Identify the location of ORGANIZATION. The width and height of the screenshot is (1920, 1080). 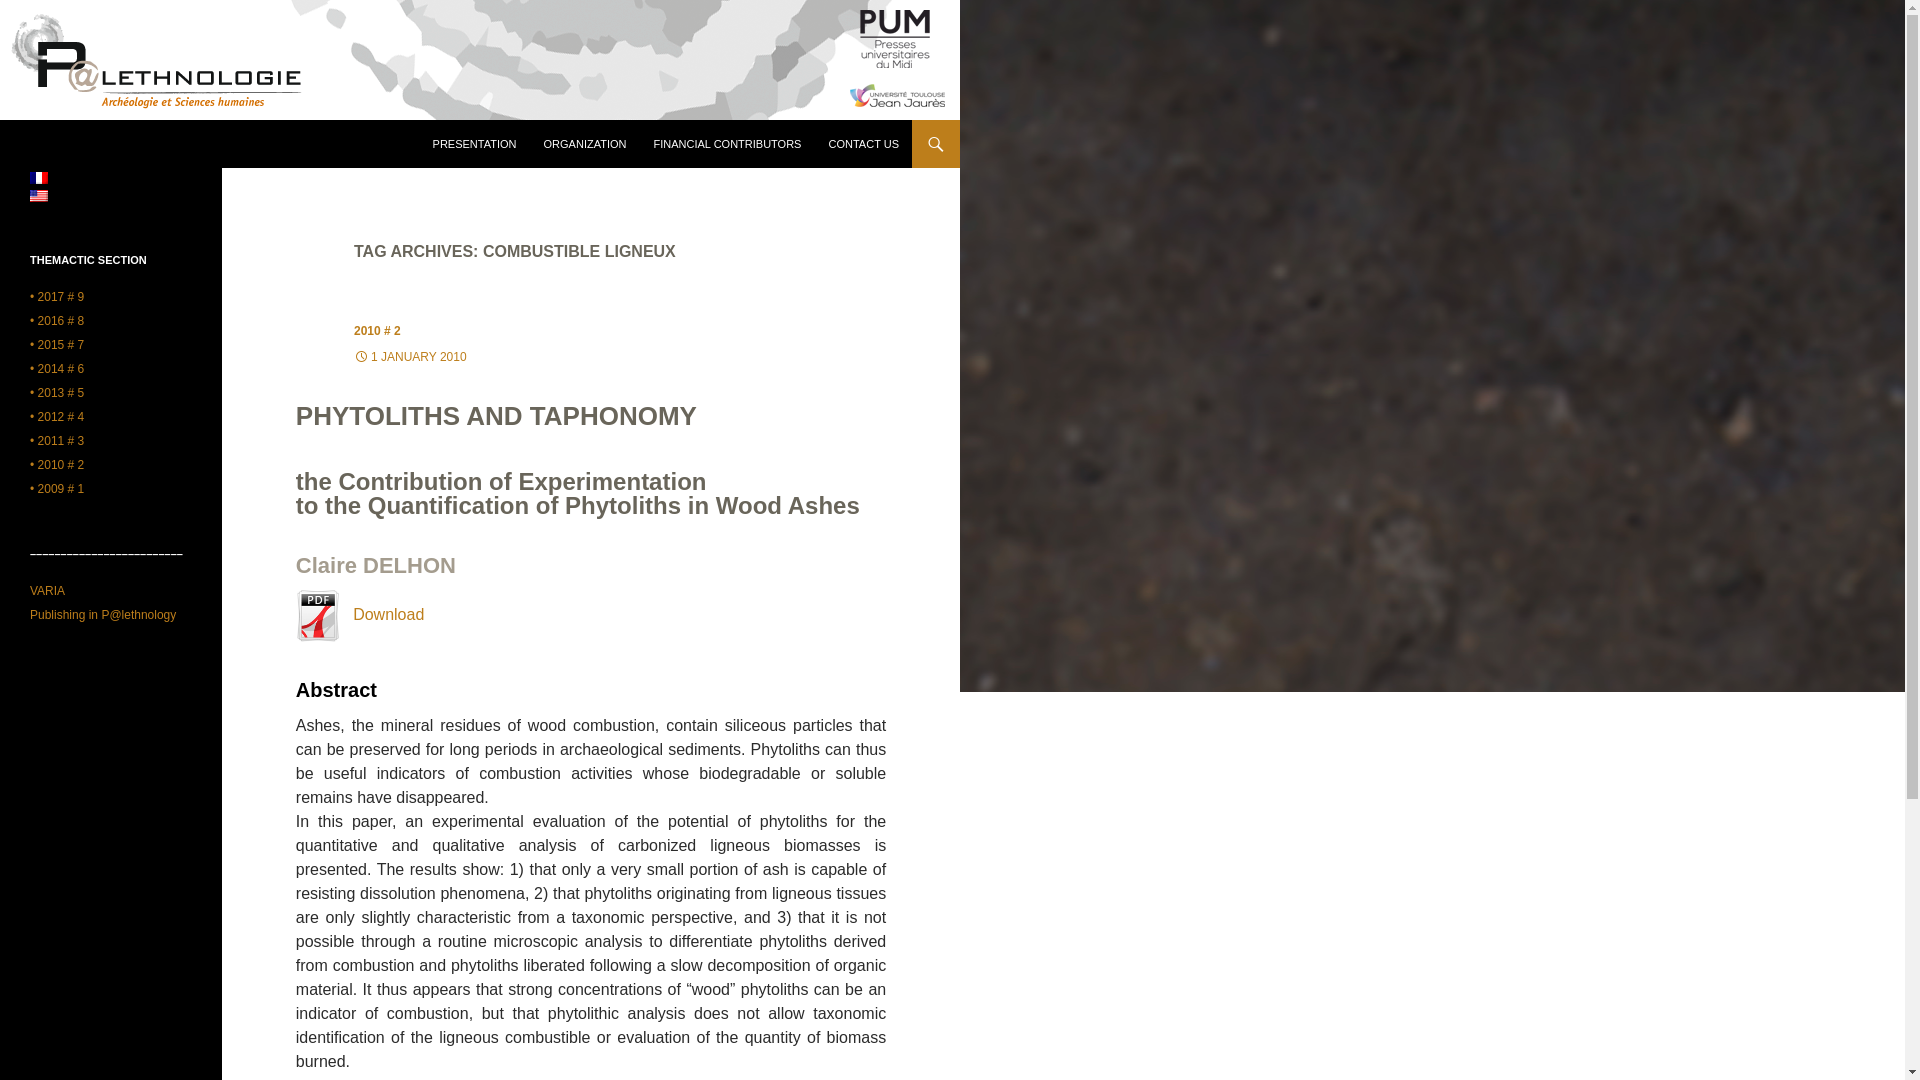
(585, 144).